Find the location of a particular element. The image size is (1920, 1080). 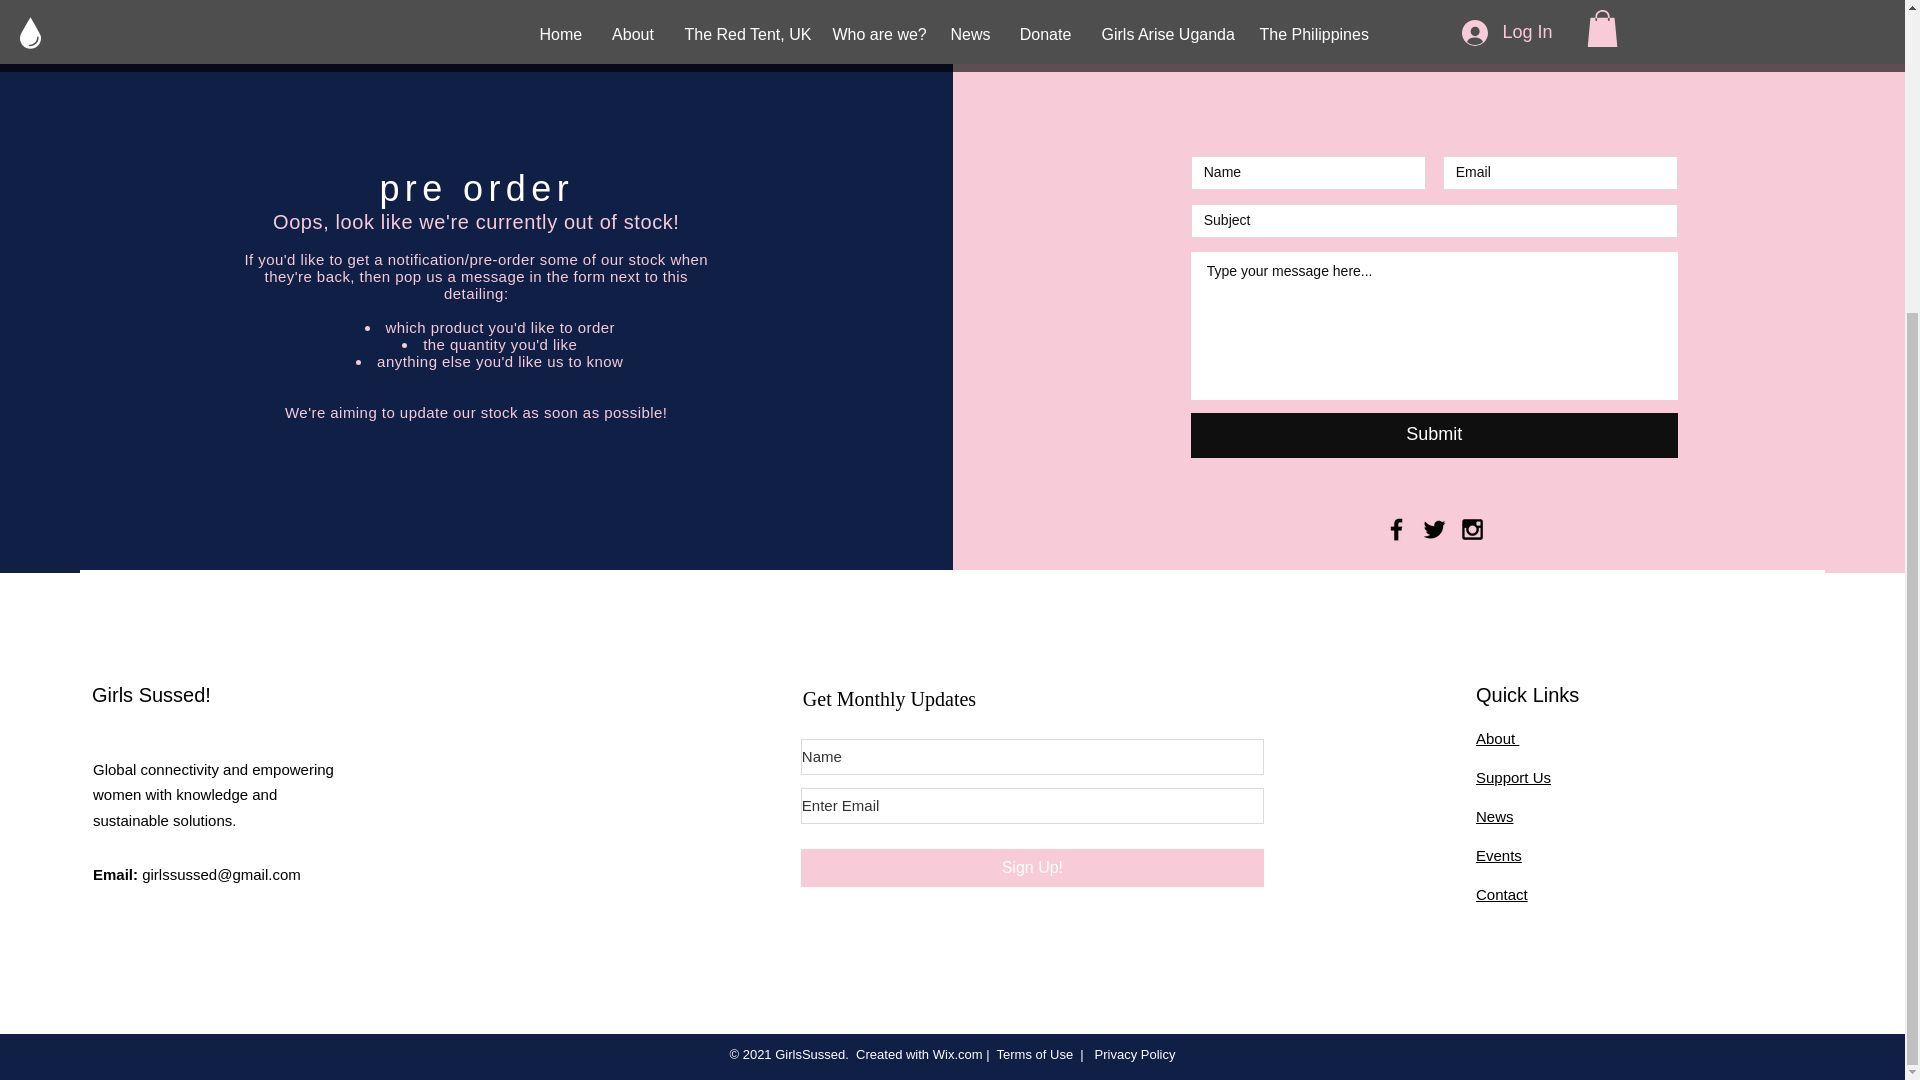

Sign Up! is located at coordinates (1032, 867).